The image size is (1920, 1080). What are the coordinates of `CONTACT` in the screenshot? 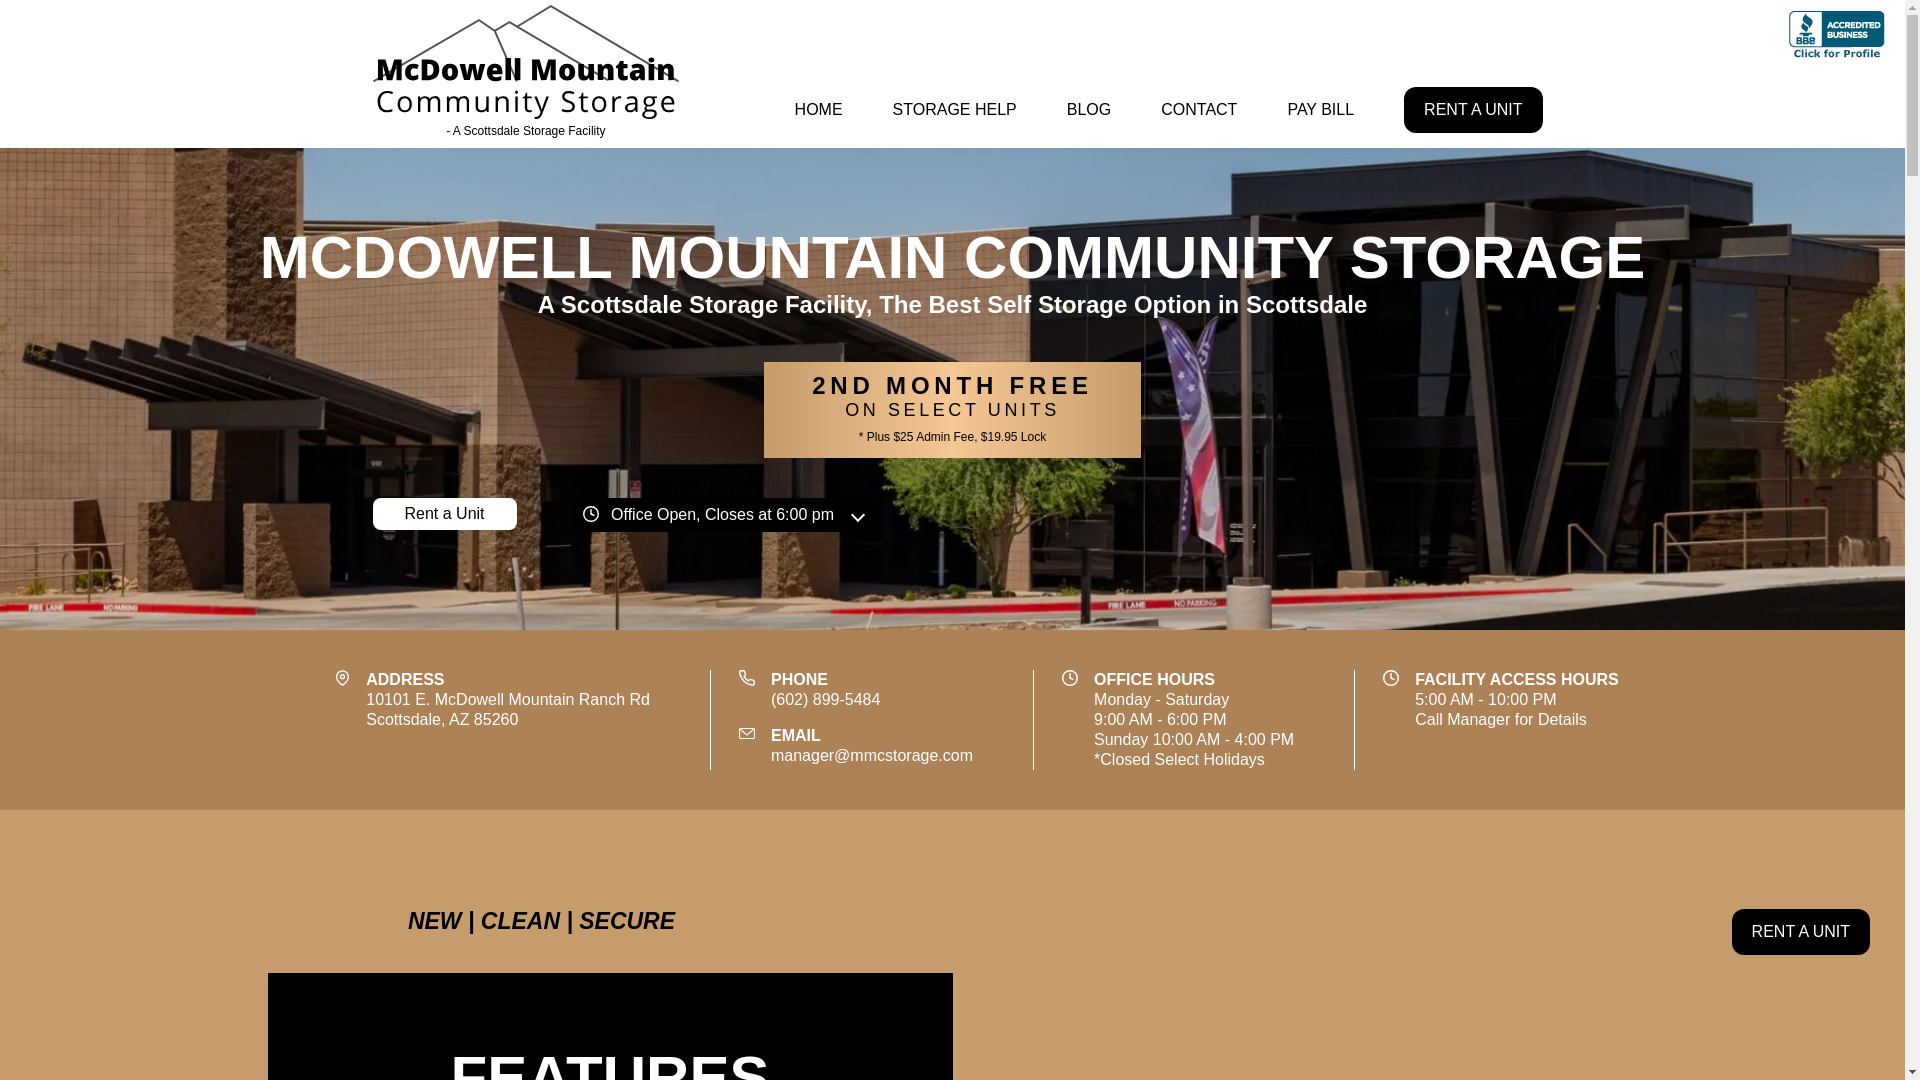 It's located at (818, 110).